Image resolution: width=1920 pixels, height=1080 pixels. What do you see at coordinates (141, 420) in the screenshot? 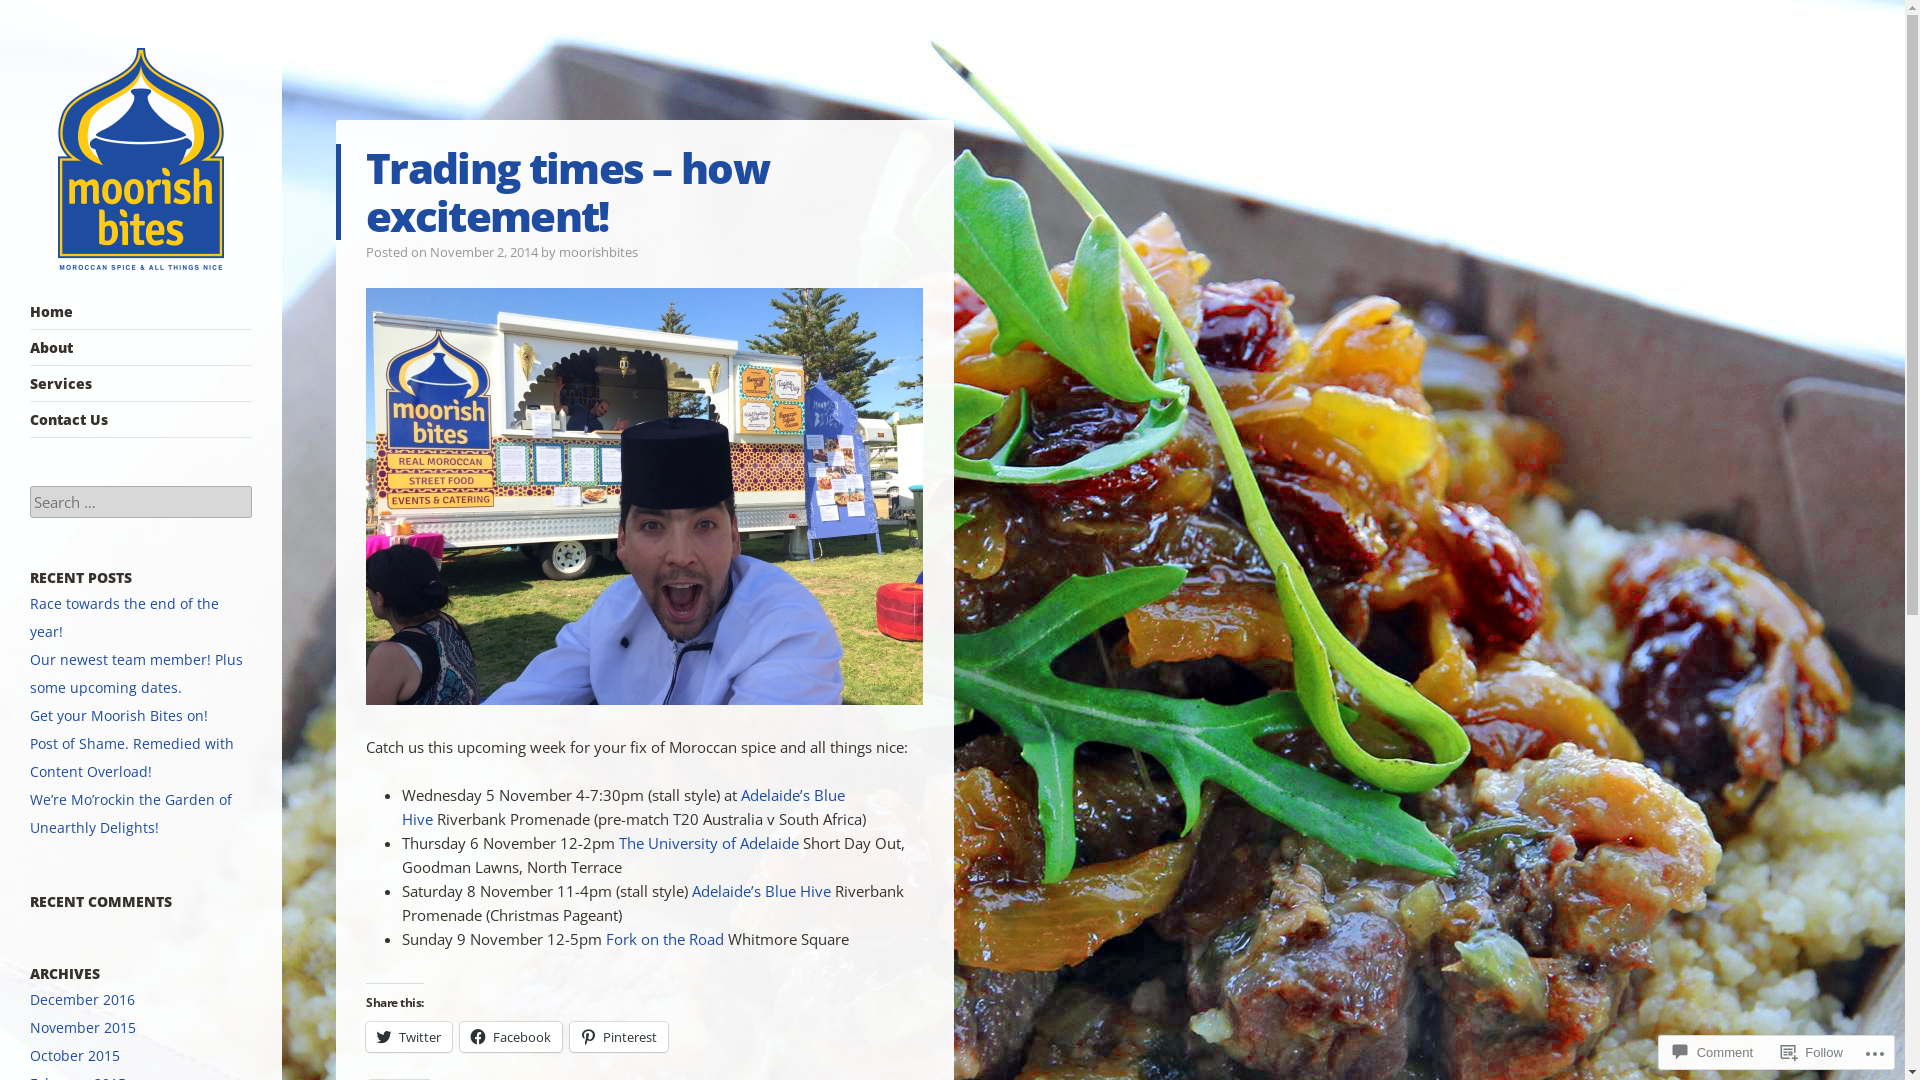
I see `Contact Us` at bounding box center [141, 420].